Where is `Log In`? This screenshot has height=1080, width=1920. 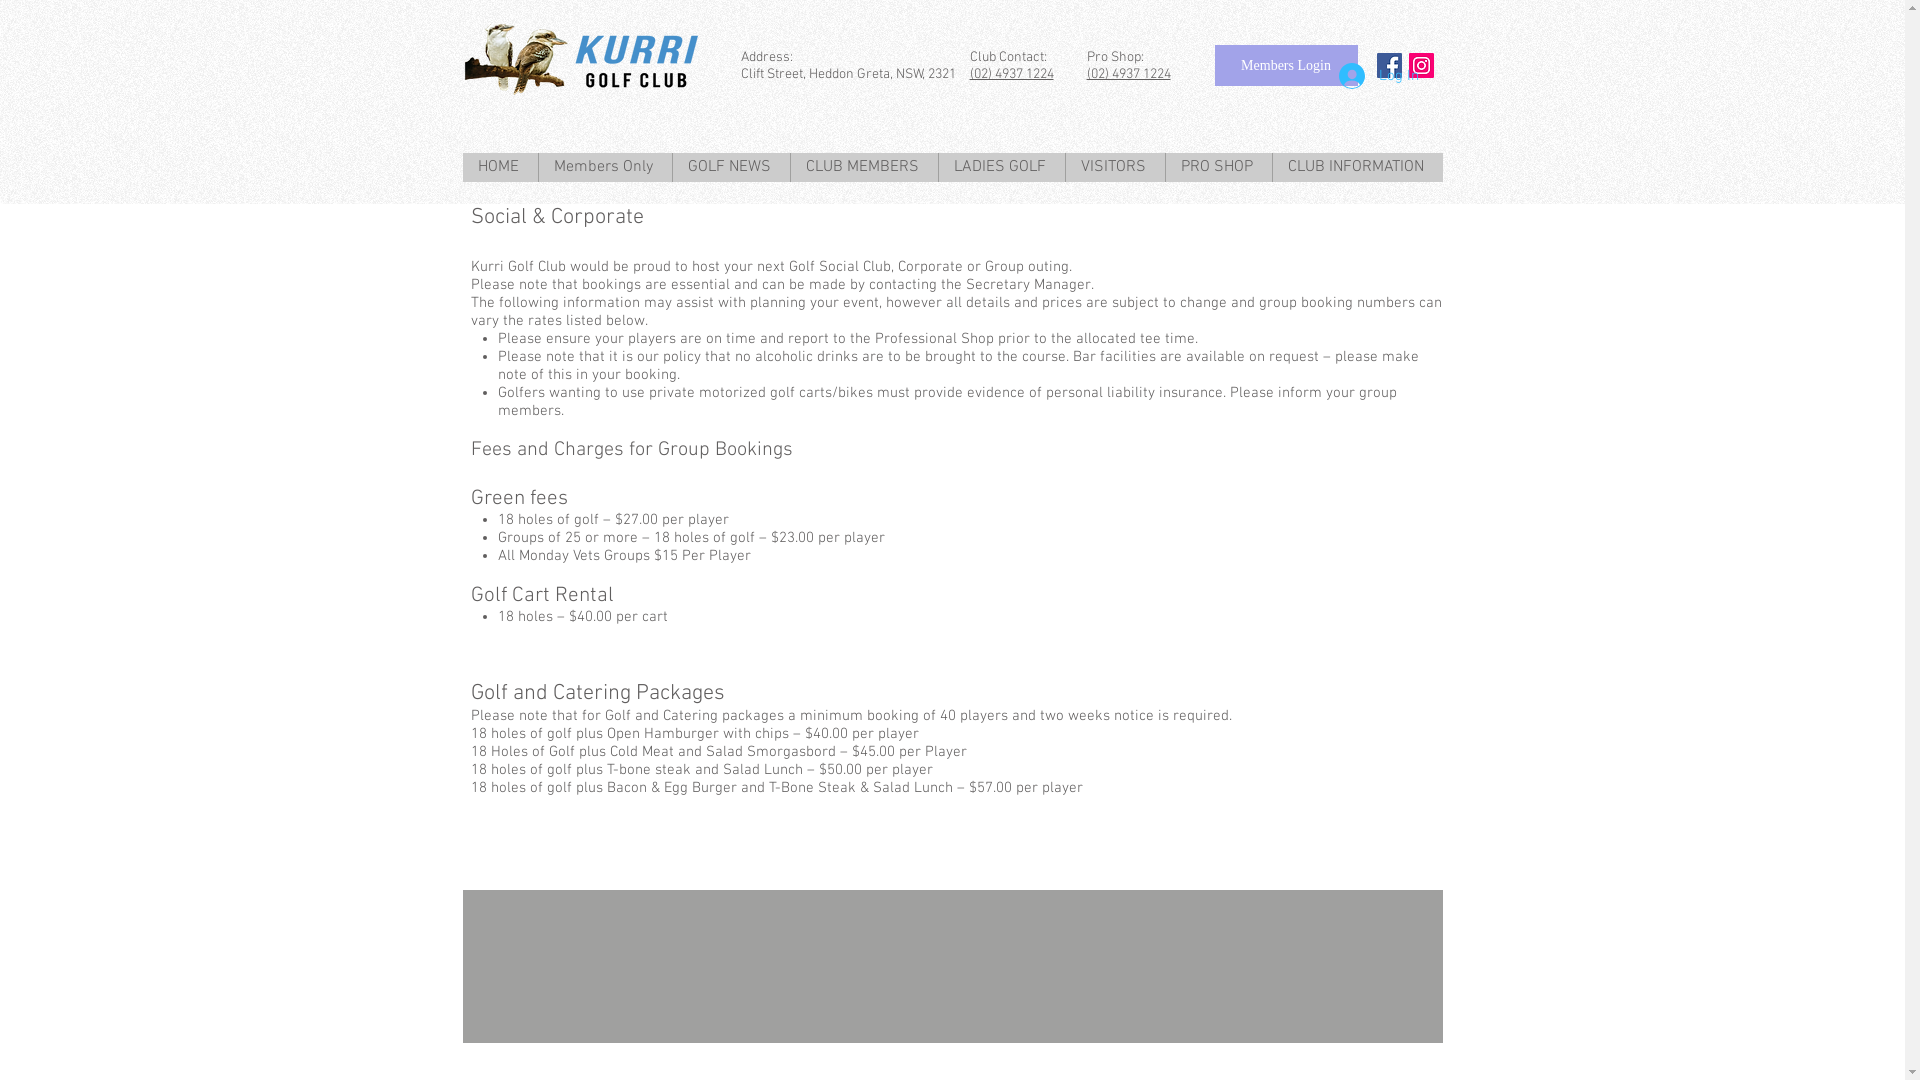
Log In is located at coordinates (1378, 76).